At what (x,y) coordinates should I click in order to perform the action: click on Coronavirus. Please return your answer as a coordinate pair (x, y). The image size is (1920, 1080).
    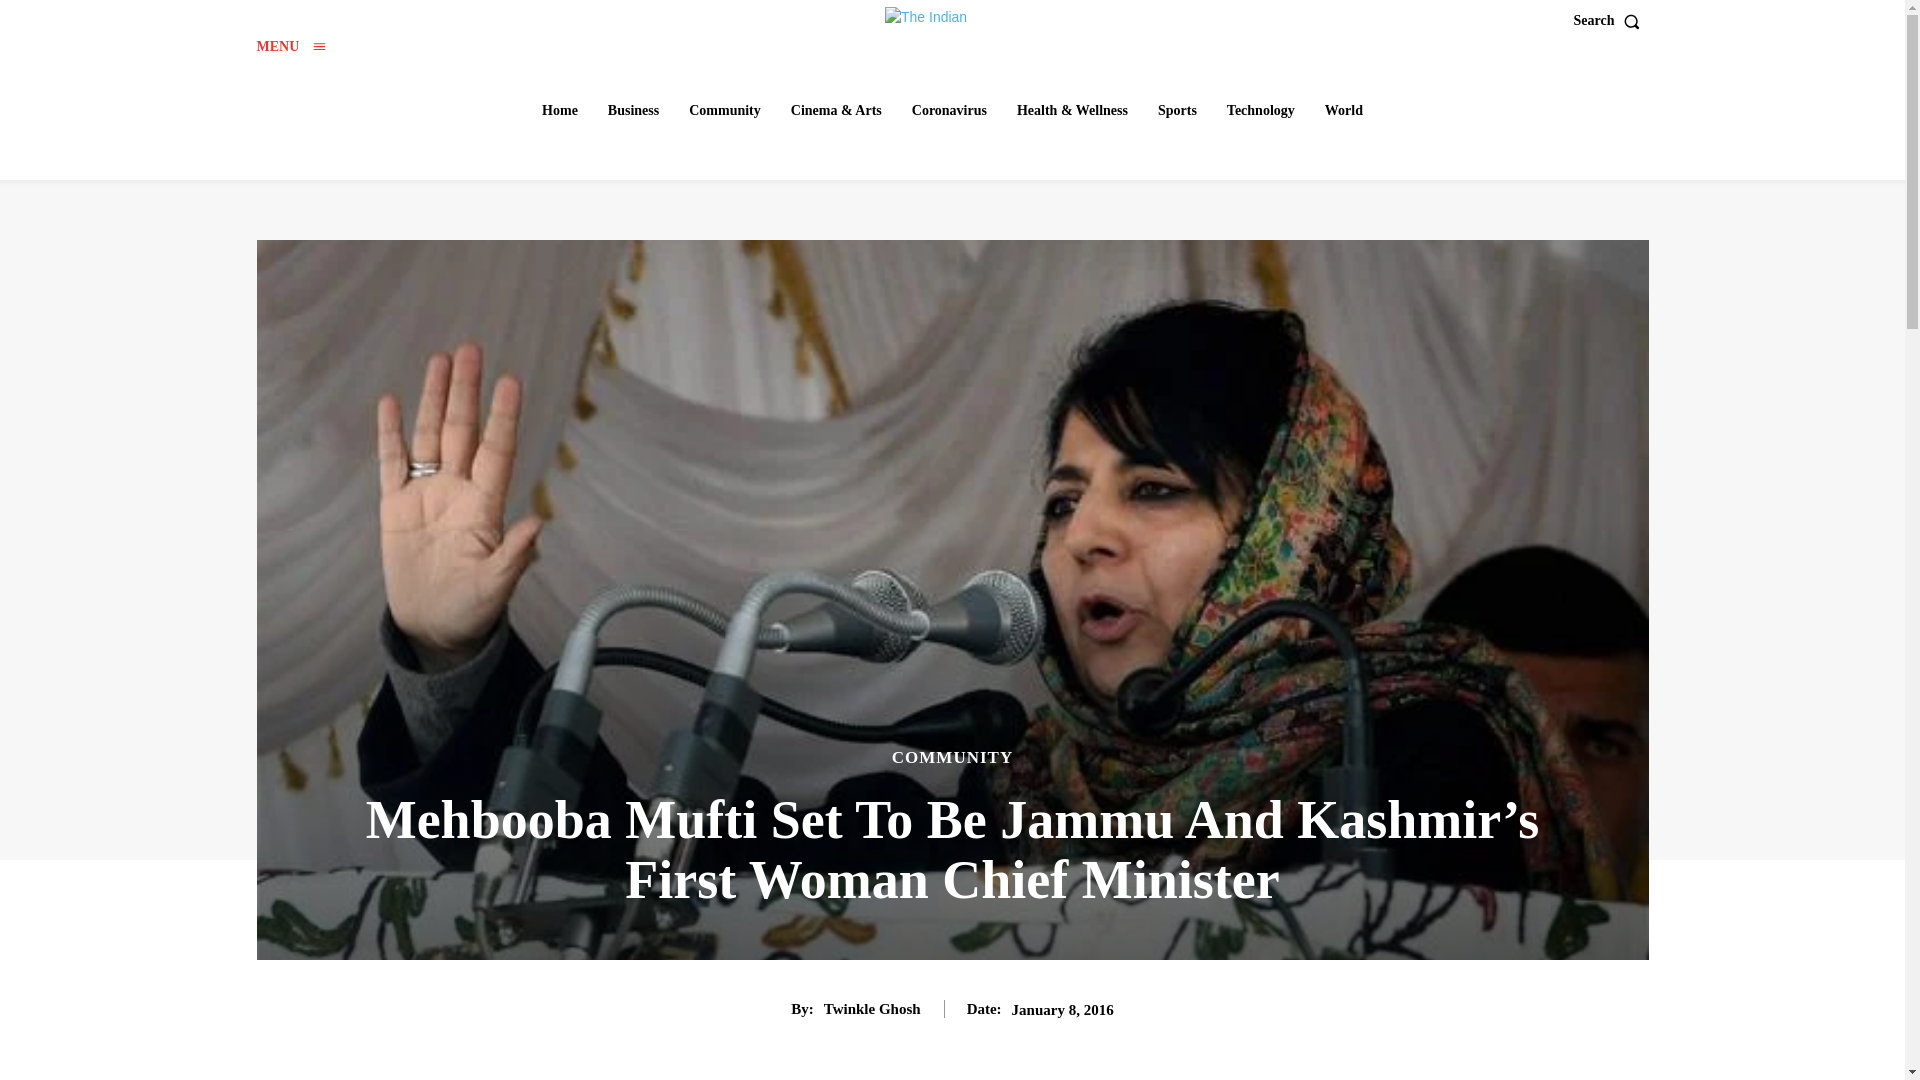
    Looking at the image, I should click on (949, 110).